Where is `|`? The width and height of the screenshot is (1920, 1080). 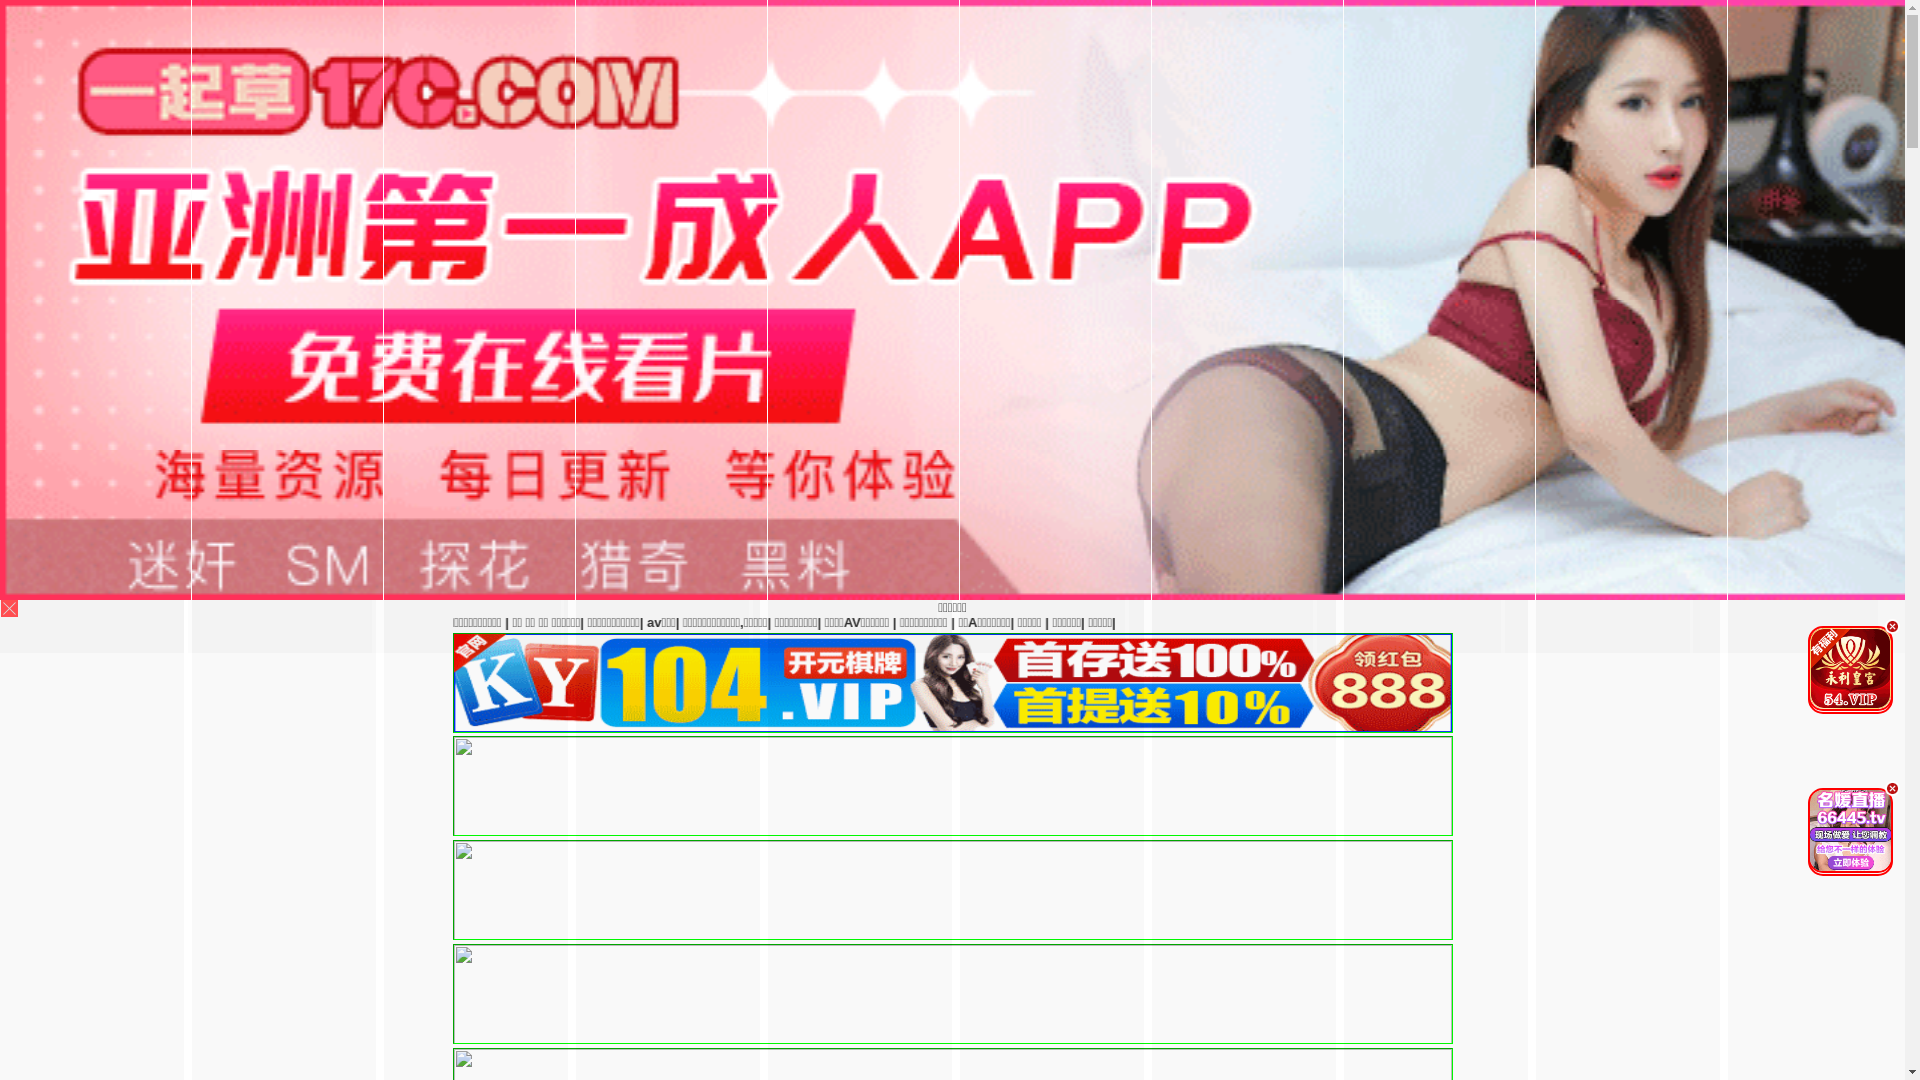 | is located at coordinates (912, 622).